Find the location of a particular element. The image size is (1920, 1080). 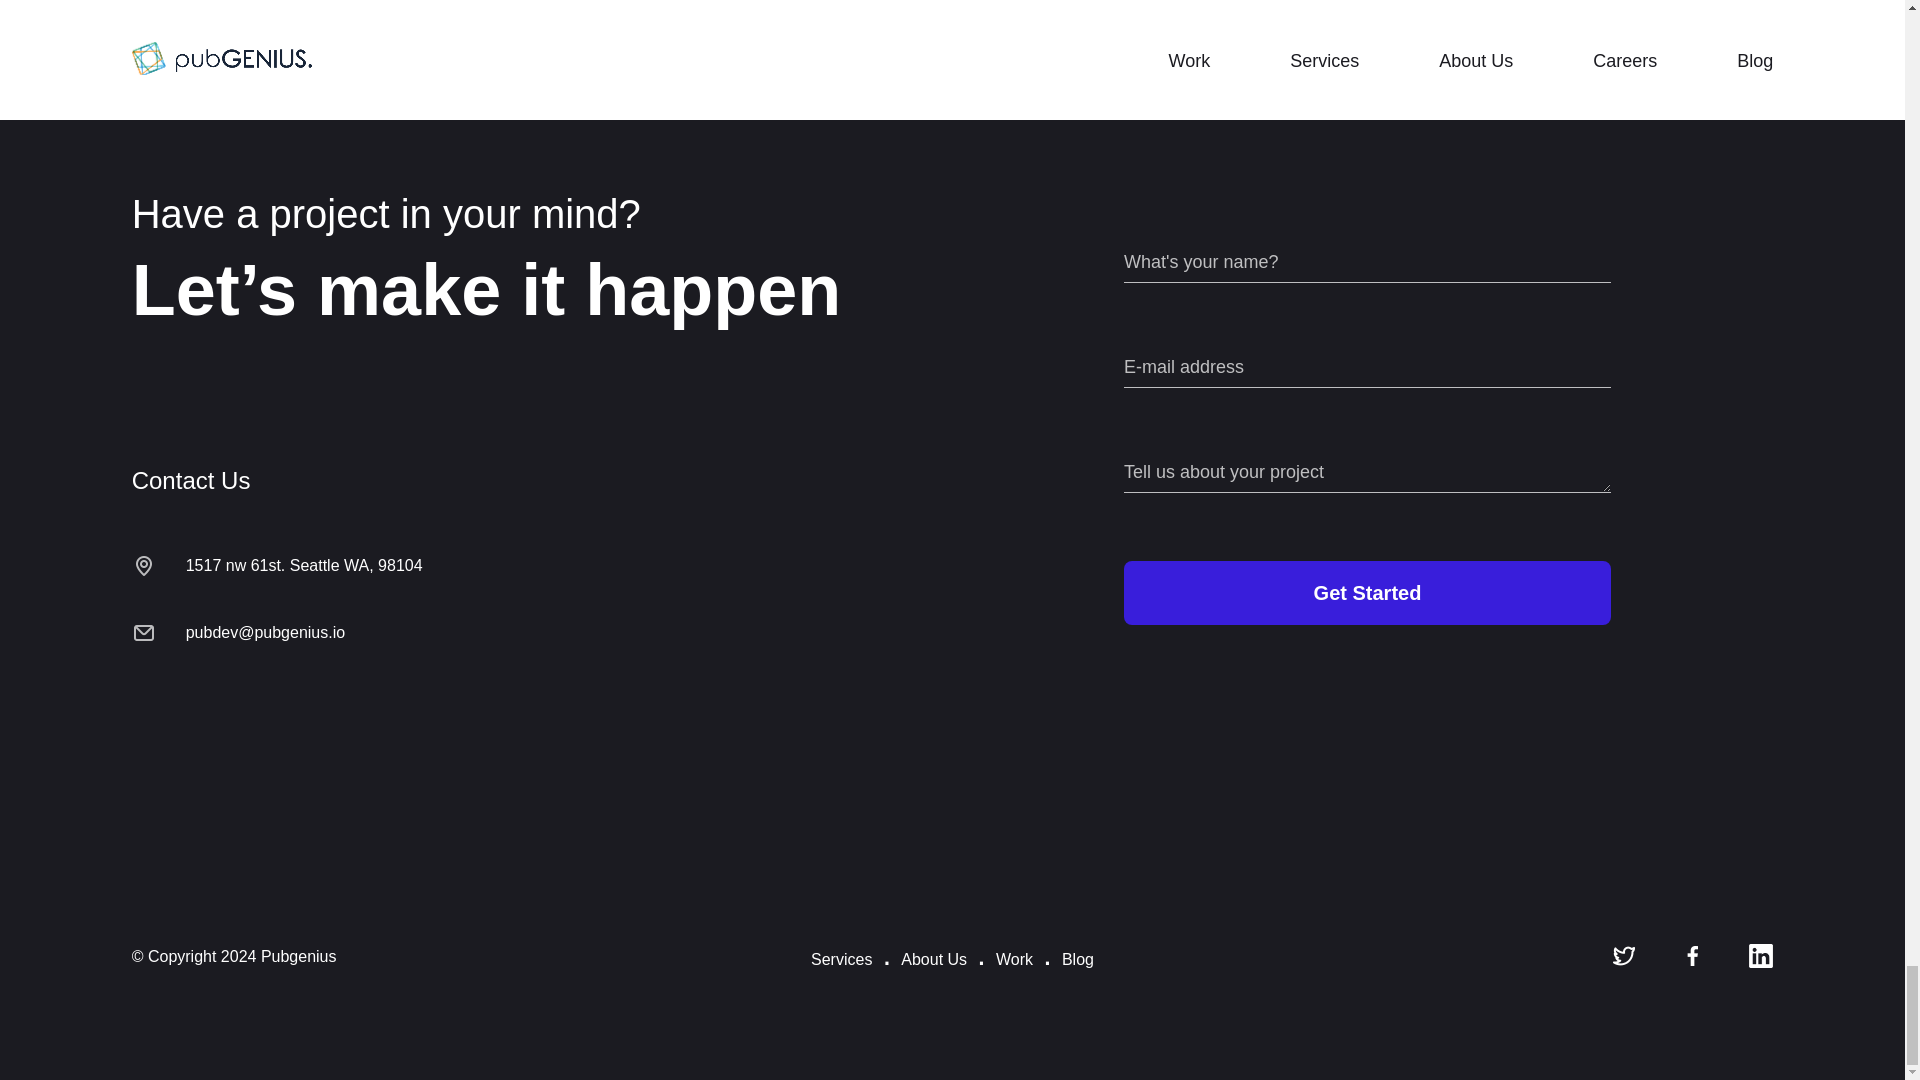

Tell us about your project is located at coordinates (1366, 474).